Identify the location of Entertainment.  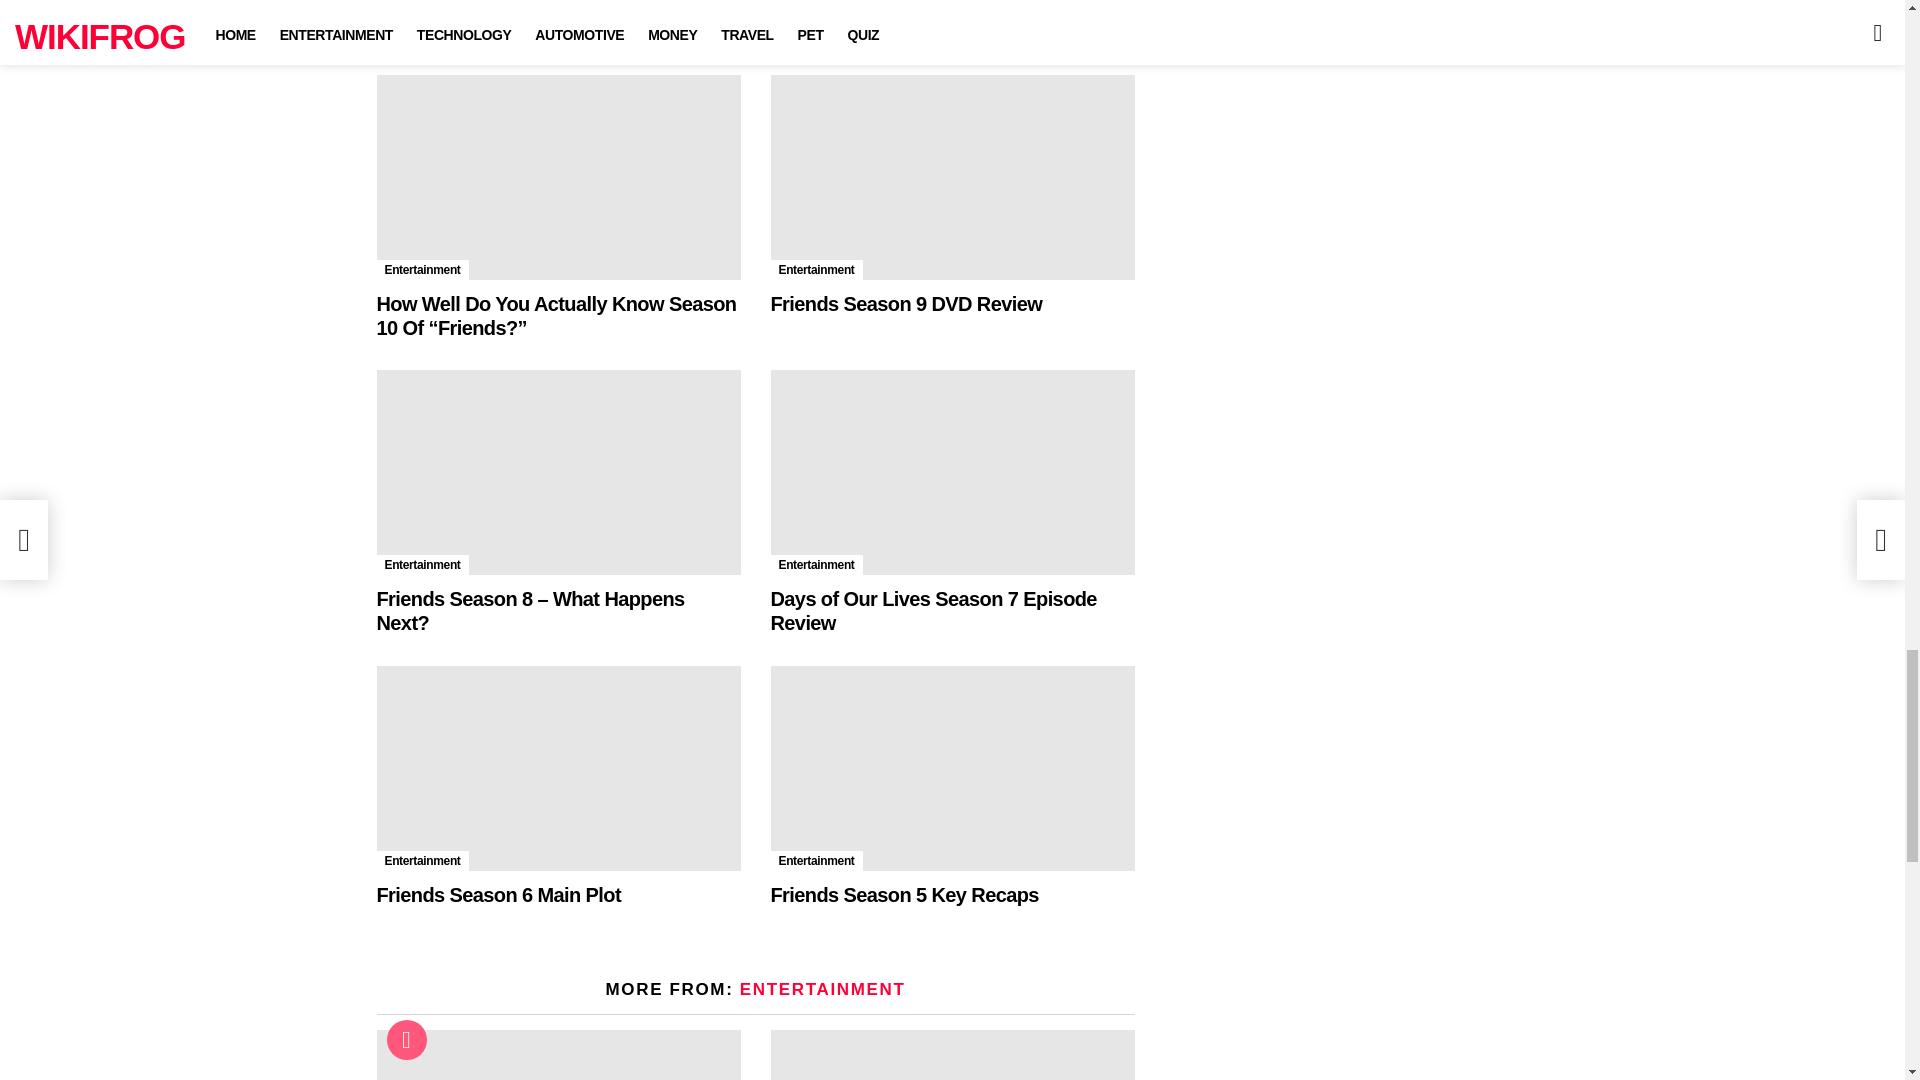
(816, 270).